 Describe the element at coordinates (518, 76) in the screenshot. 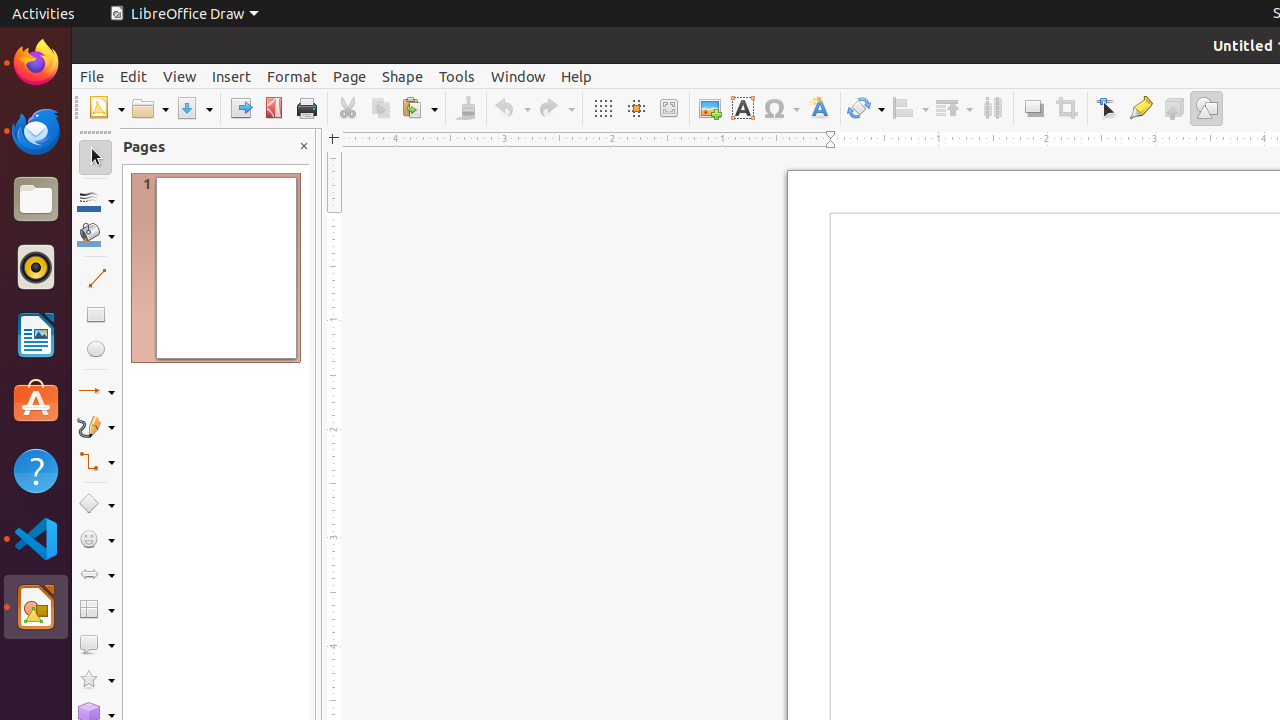

I see `Window` at that location.